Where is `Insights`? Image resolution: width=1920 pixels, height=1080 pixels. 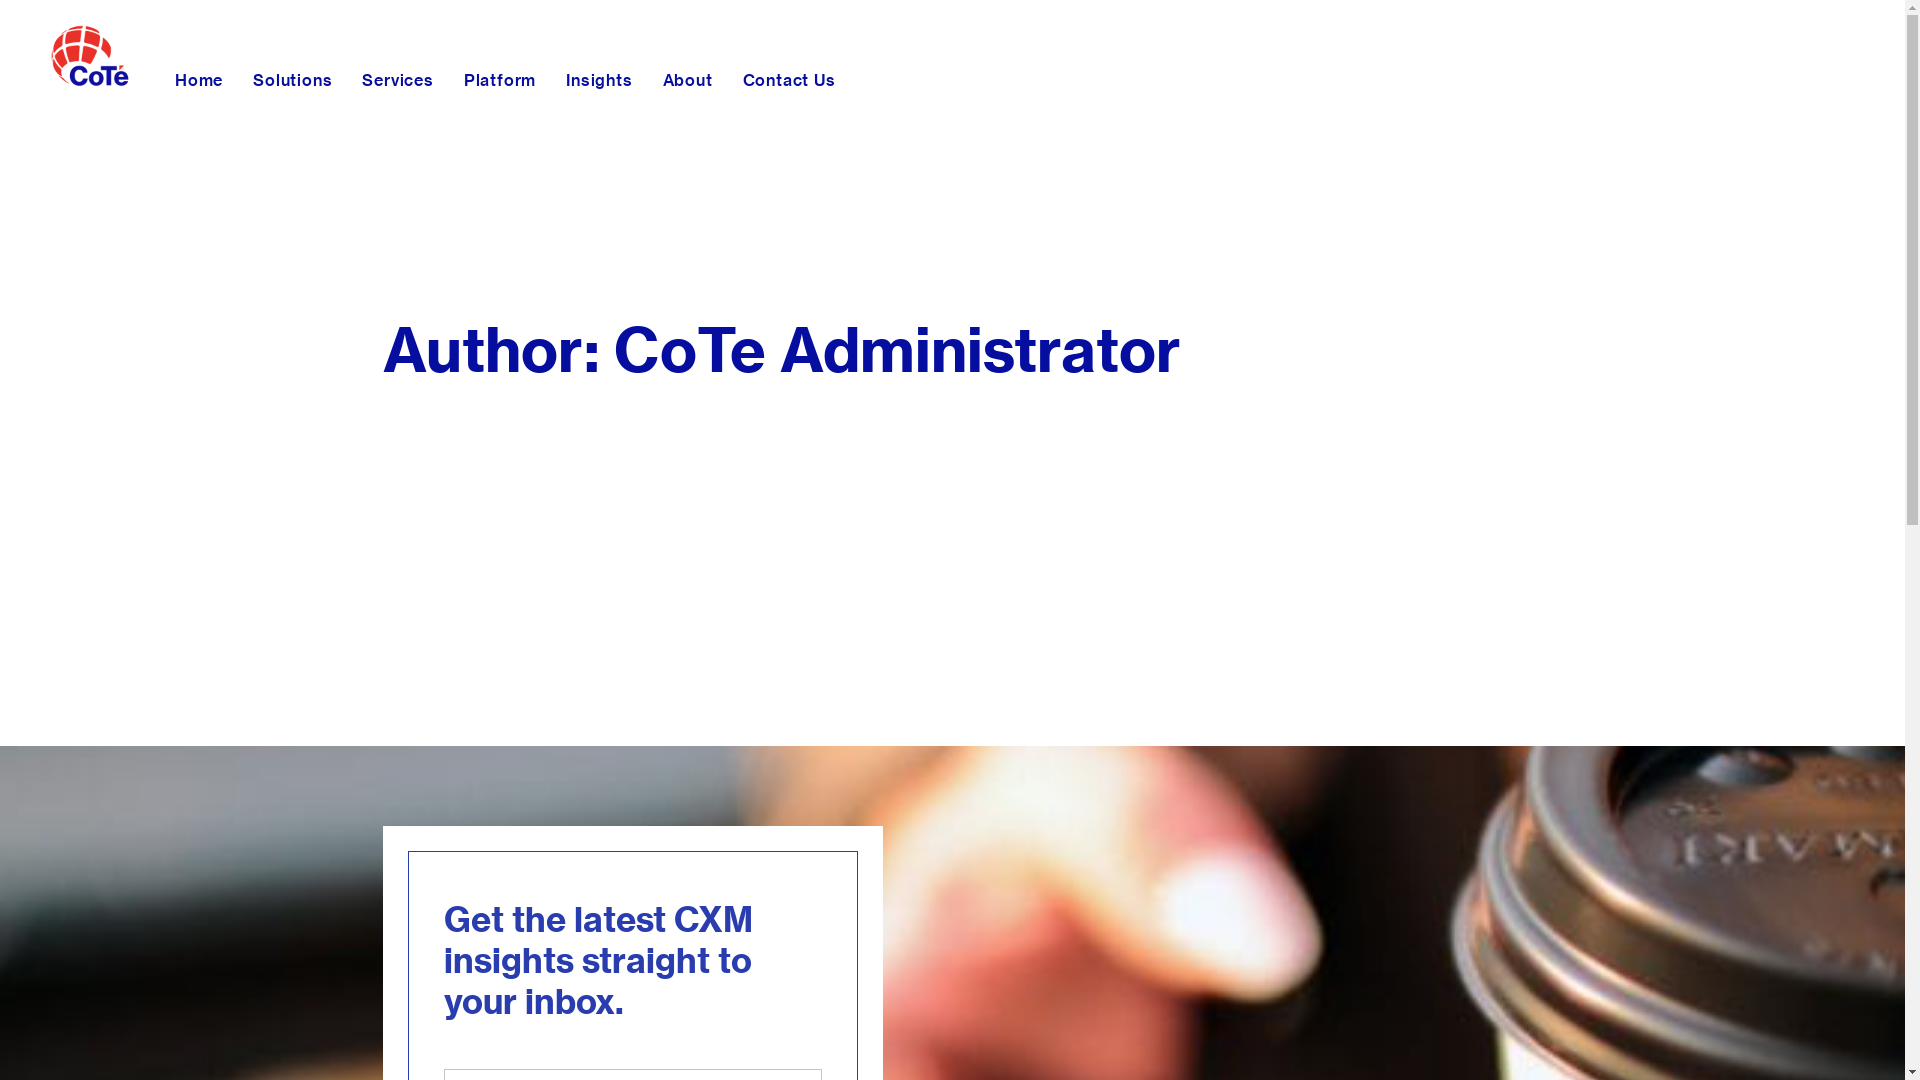 Insights is located at coordinates (599, 81).